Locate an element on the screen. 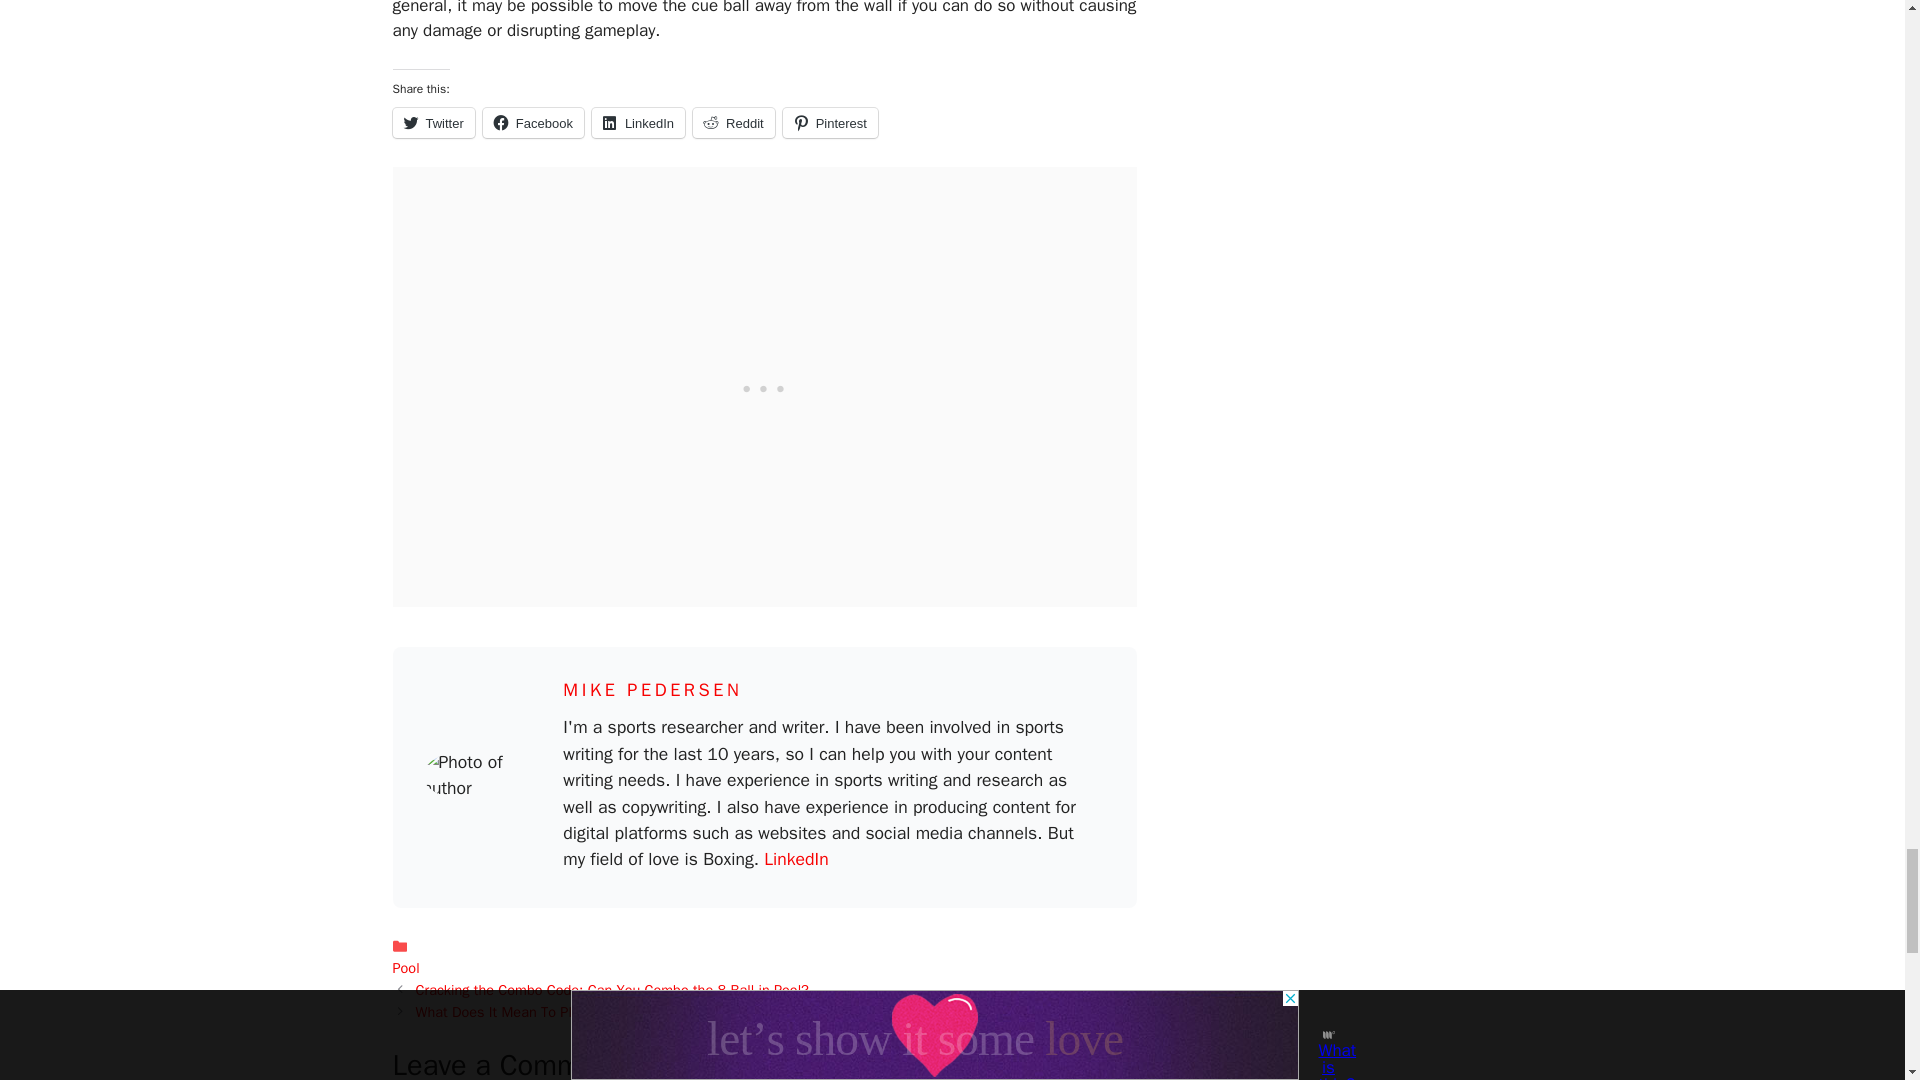 Image resolution: width=1920 pixels, height=1080 pixels. Click to share on Pinterest is located at coordinates (830, 123).